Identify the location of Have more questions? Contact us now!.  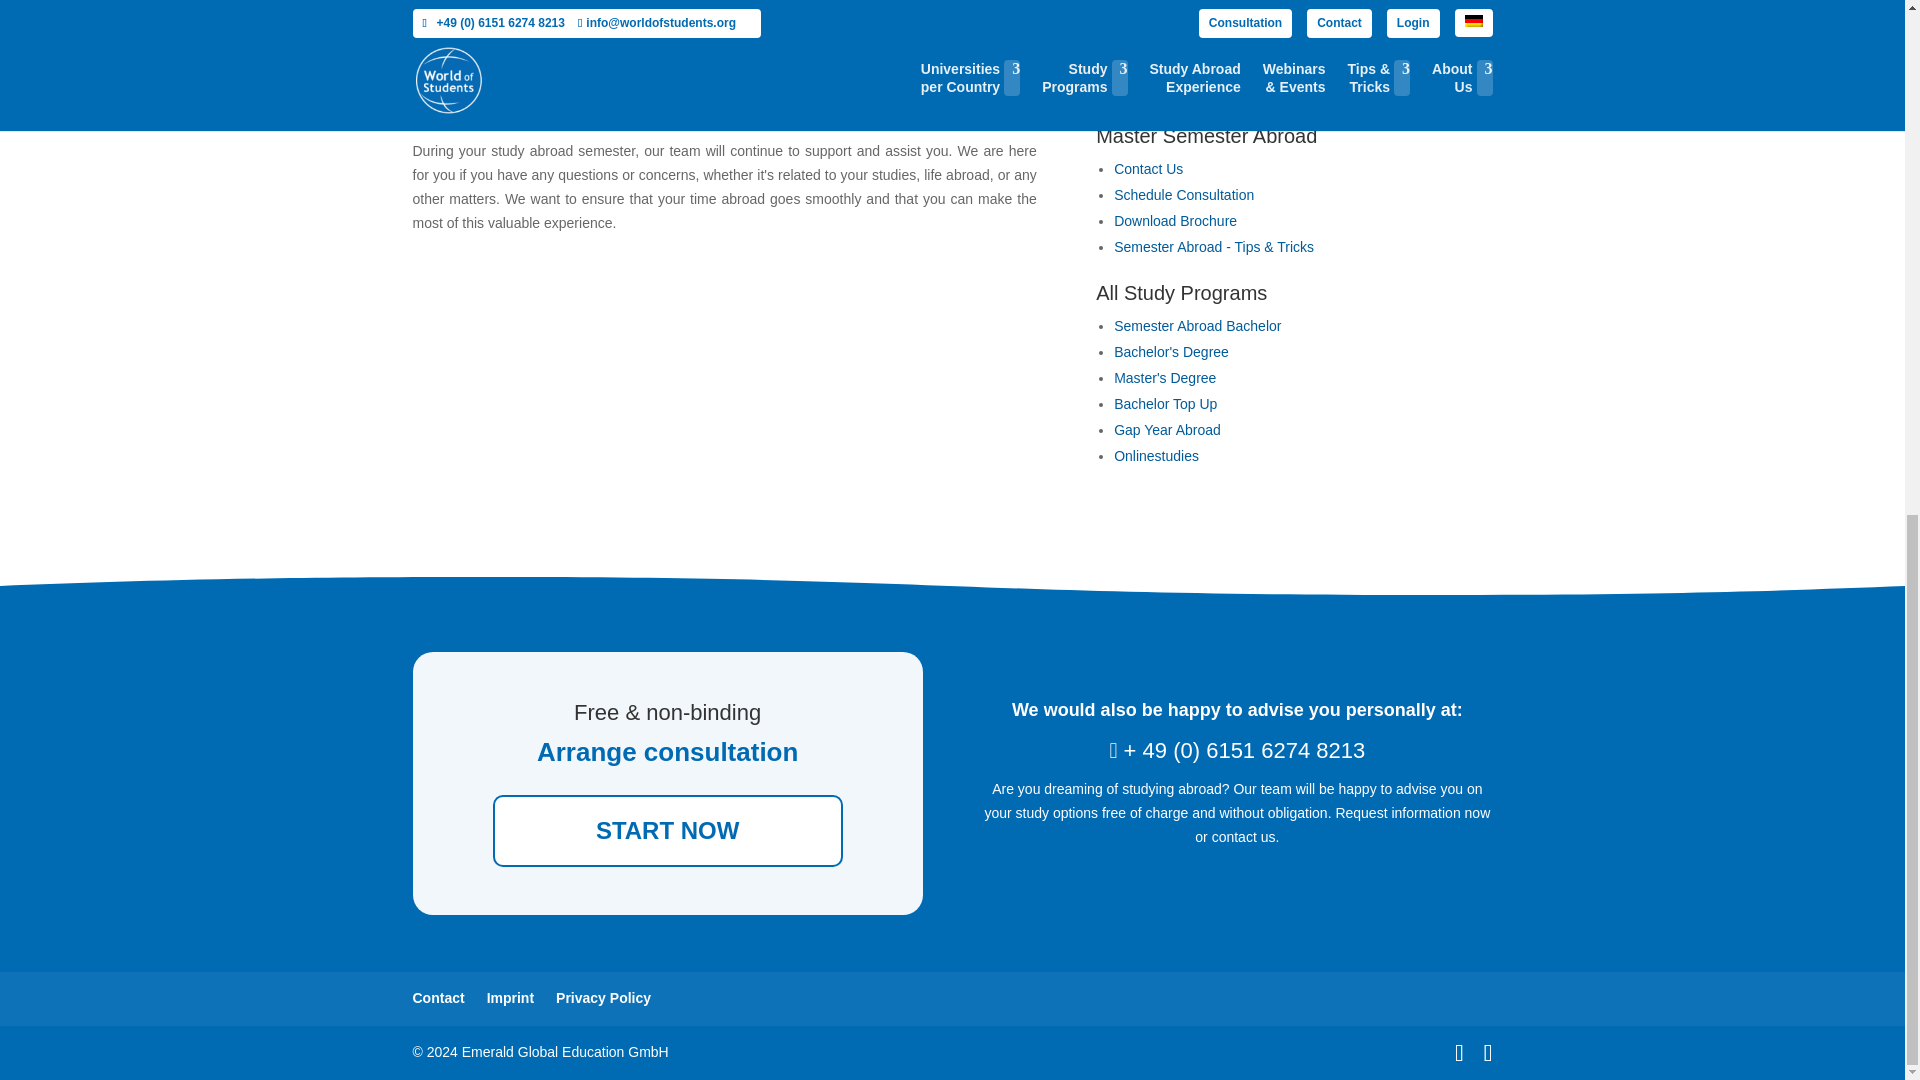
(1148, 168).